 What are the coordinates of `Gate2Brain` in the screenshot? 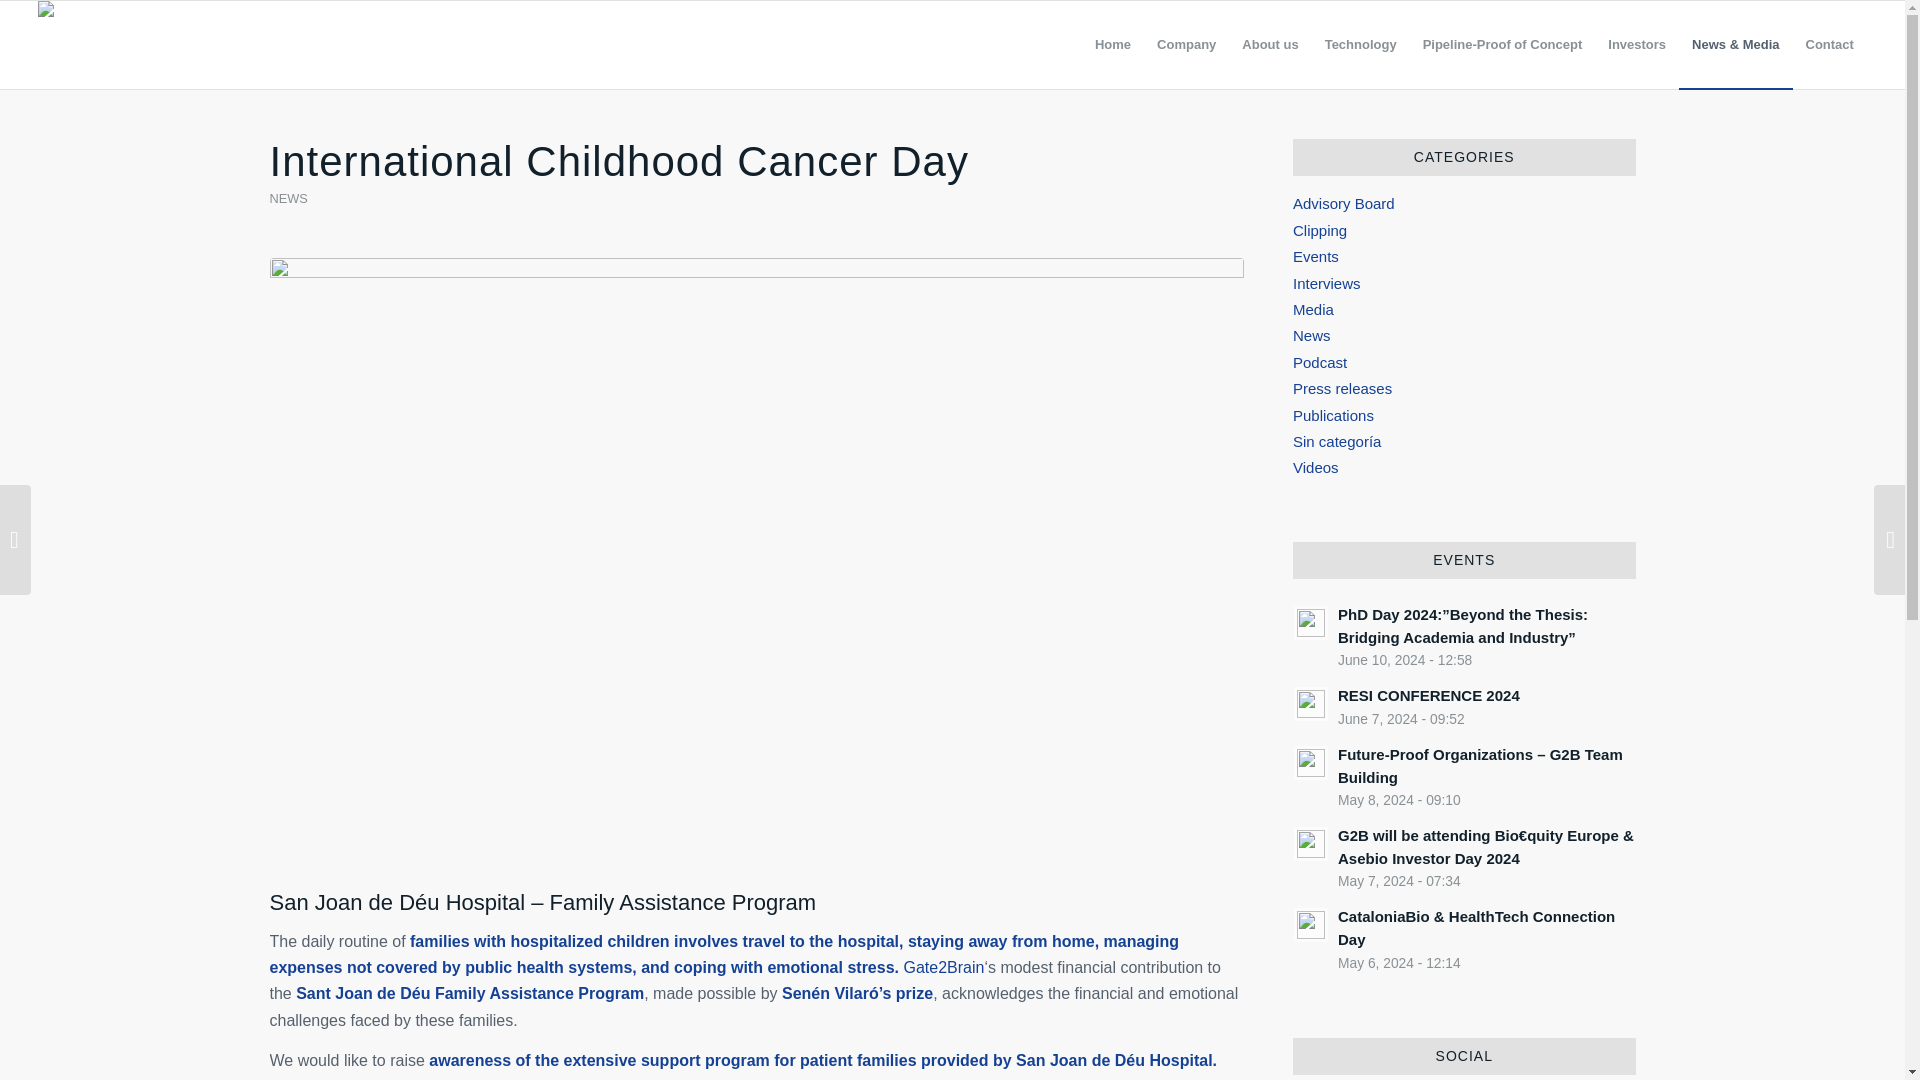 It's located at (942, 968).